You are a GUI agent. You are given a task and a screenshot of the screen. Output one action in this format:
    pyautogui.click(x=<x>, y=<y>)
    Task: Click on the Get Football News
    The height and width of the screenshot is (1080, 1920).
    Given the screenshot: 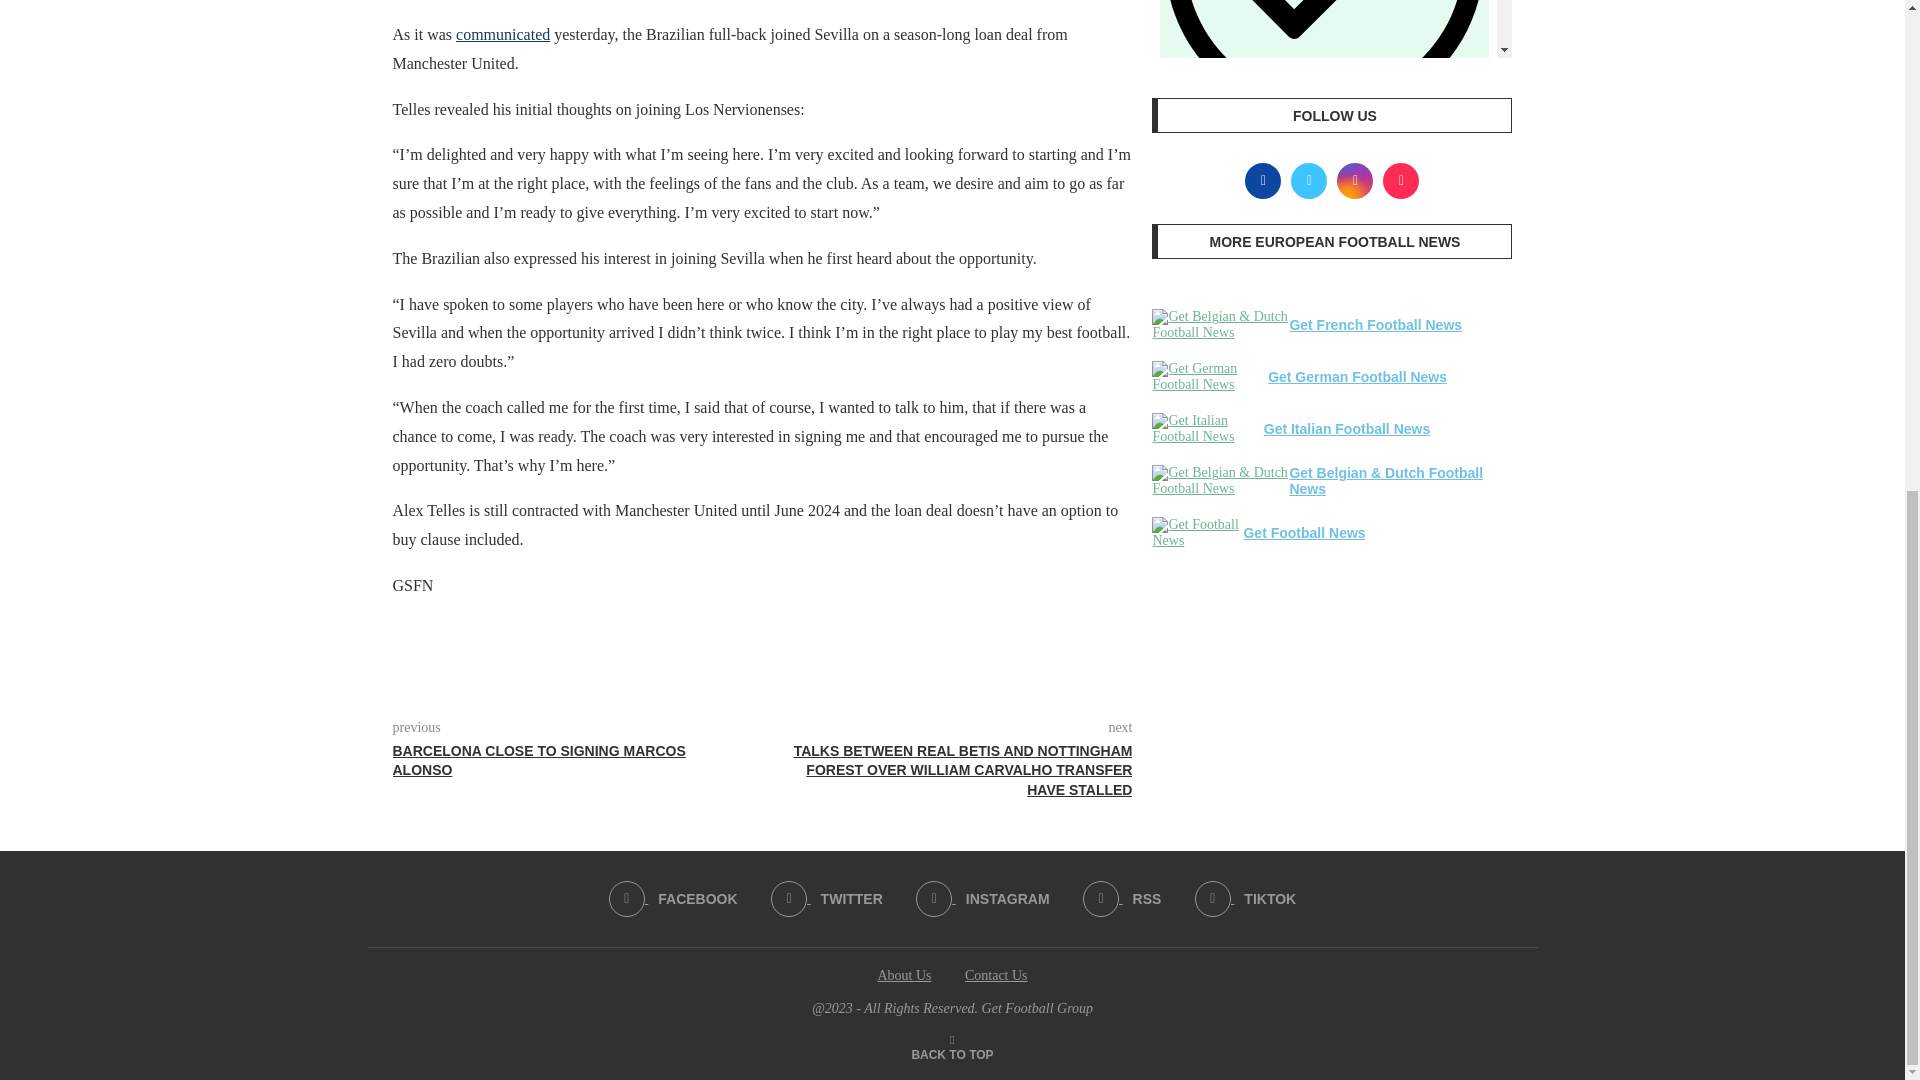 What is the action you would take?
    pyautogui.click(x=1197, y=532)
    